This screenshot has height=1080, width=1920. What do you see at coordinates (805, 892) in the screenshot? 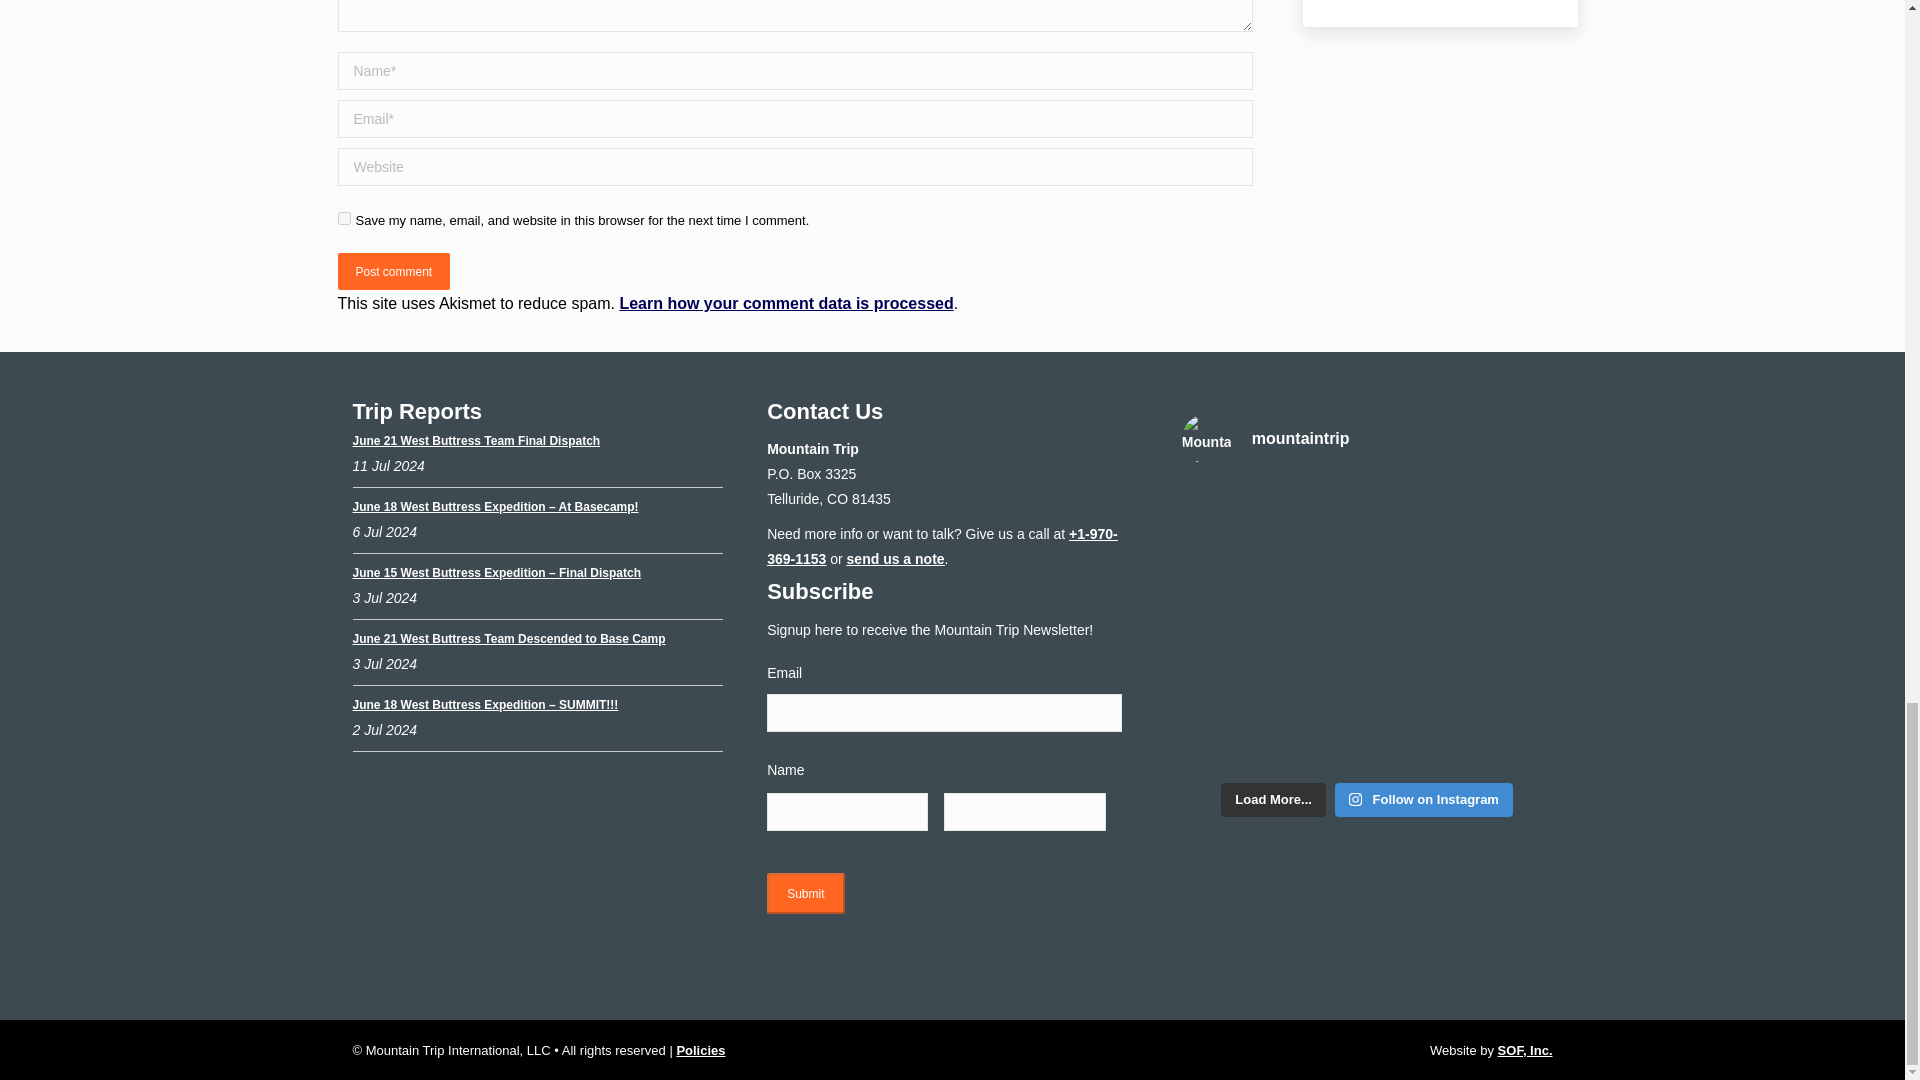
I see `Submit` at bounding box center [805, 892].